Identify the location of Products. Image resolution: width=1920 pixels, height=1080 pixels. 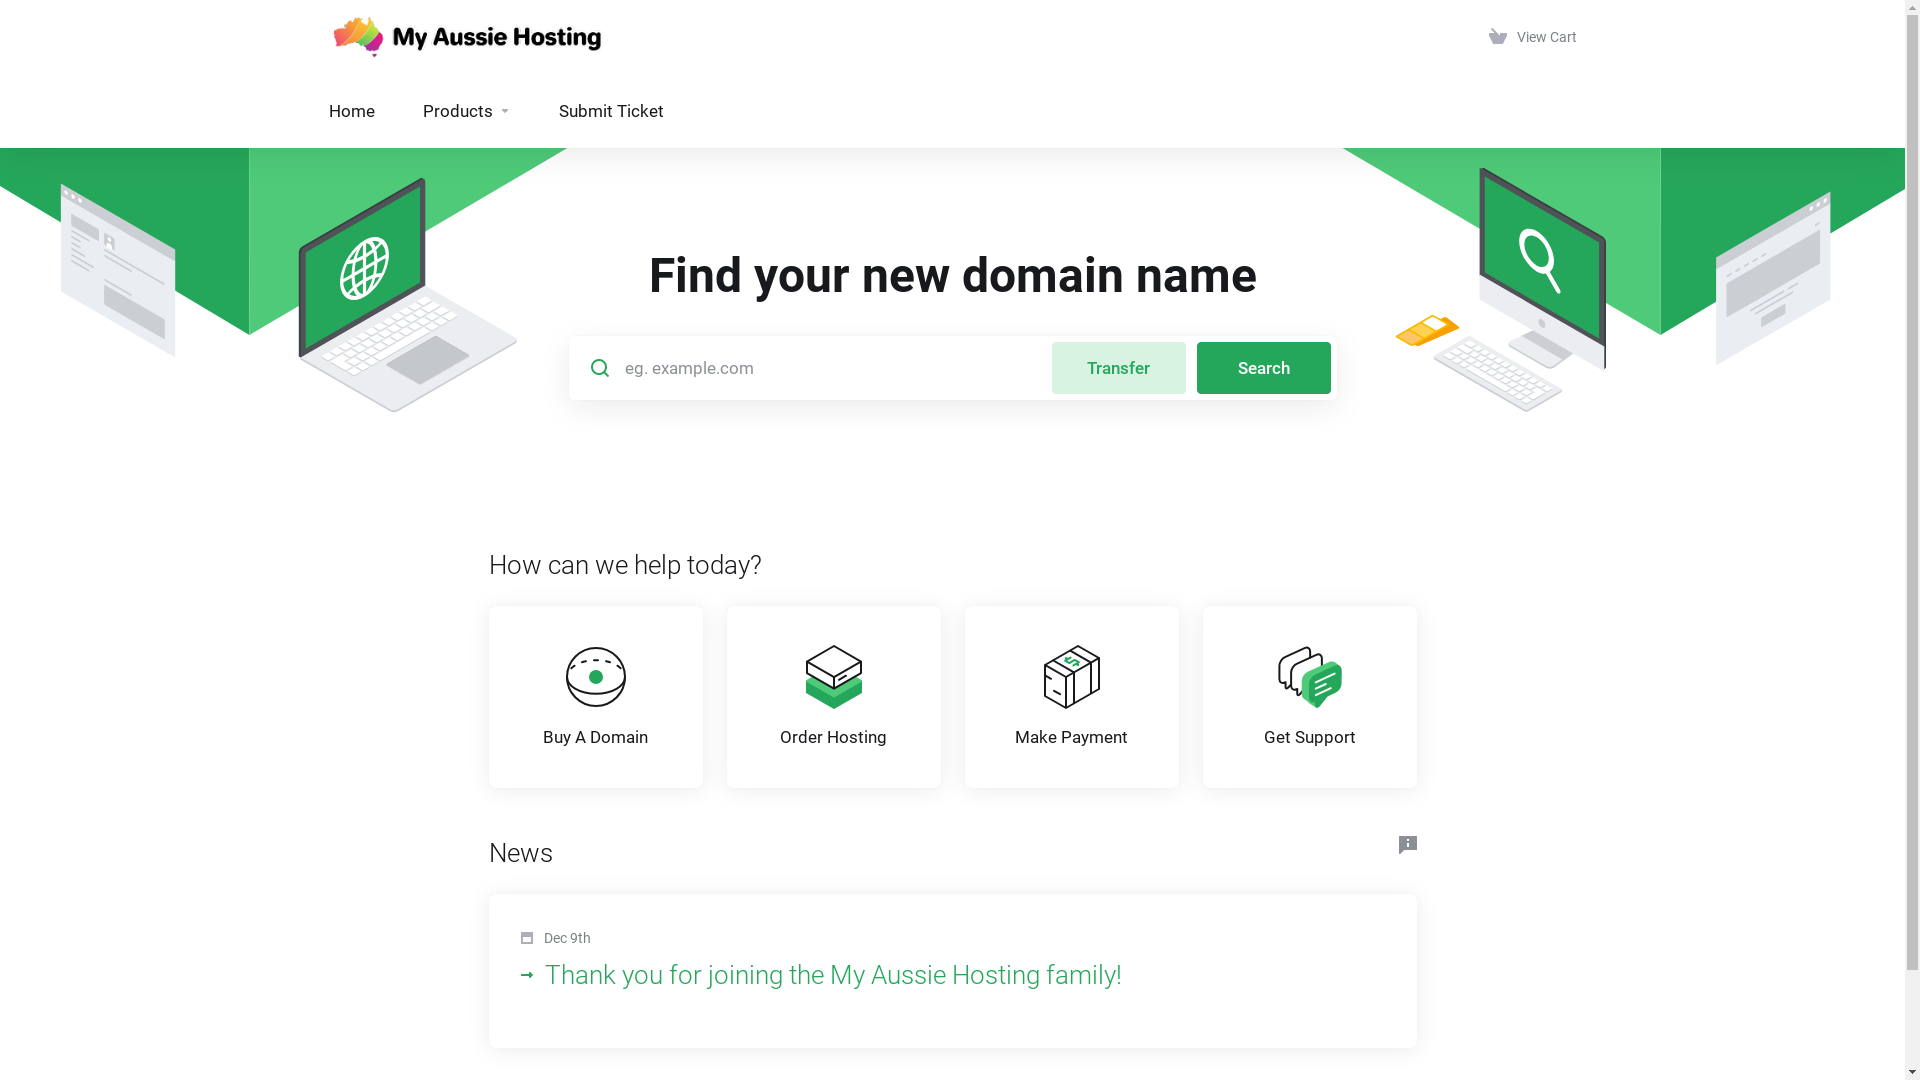
(466, 111).